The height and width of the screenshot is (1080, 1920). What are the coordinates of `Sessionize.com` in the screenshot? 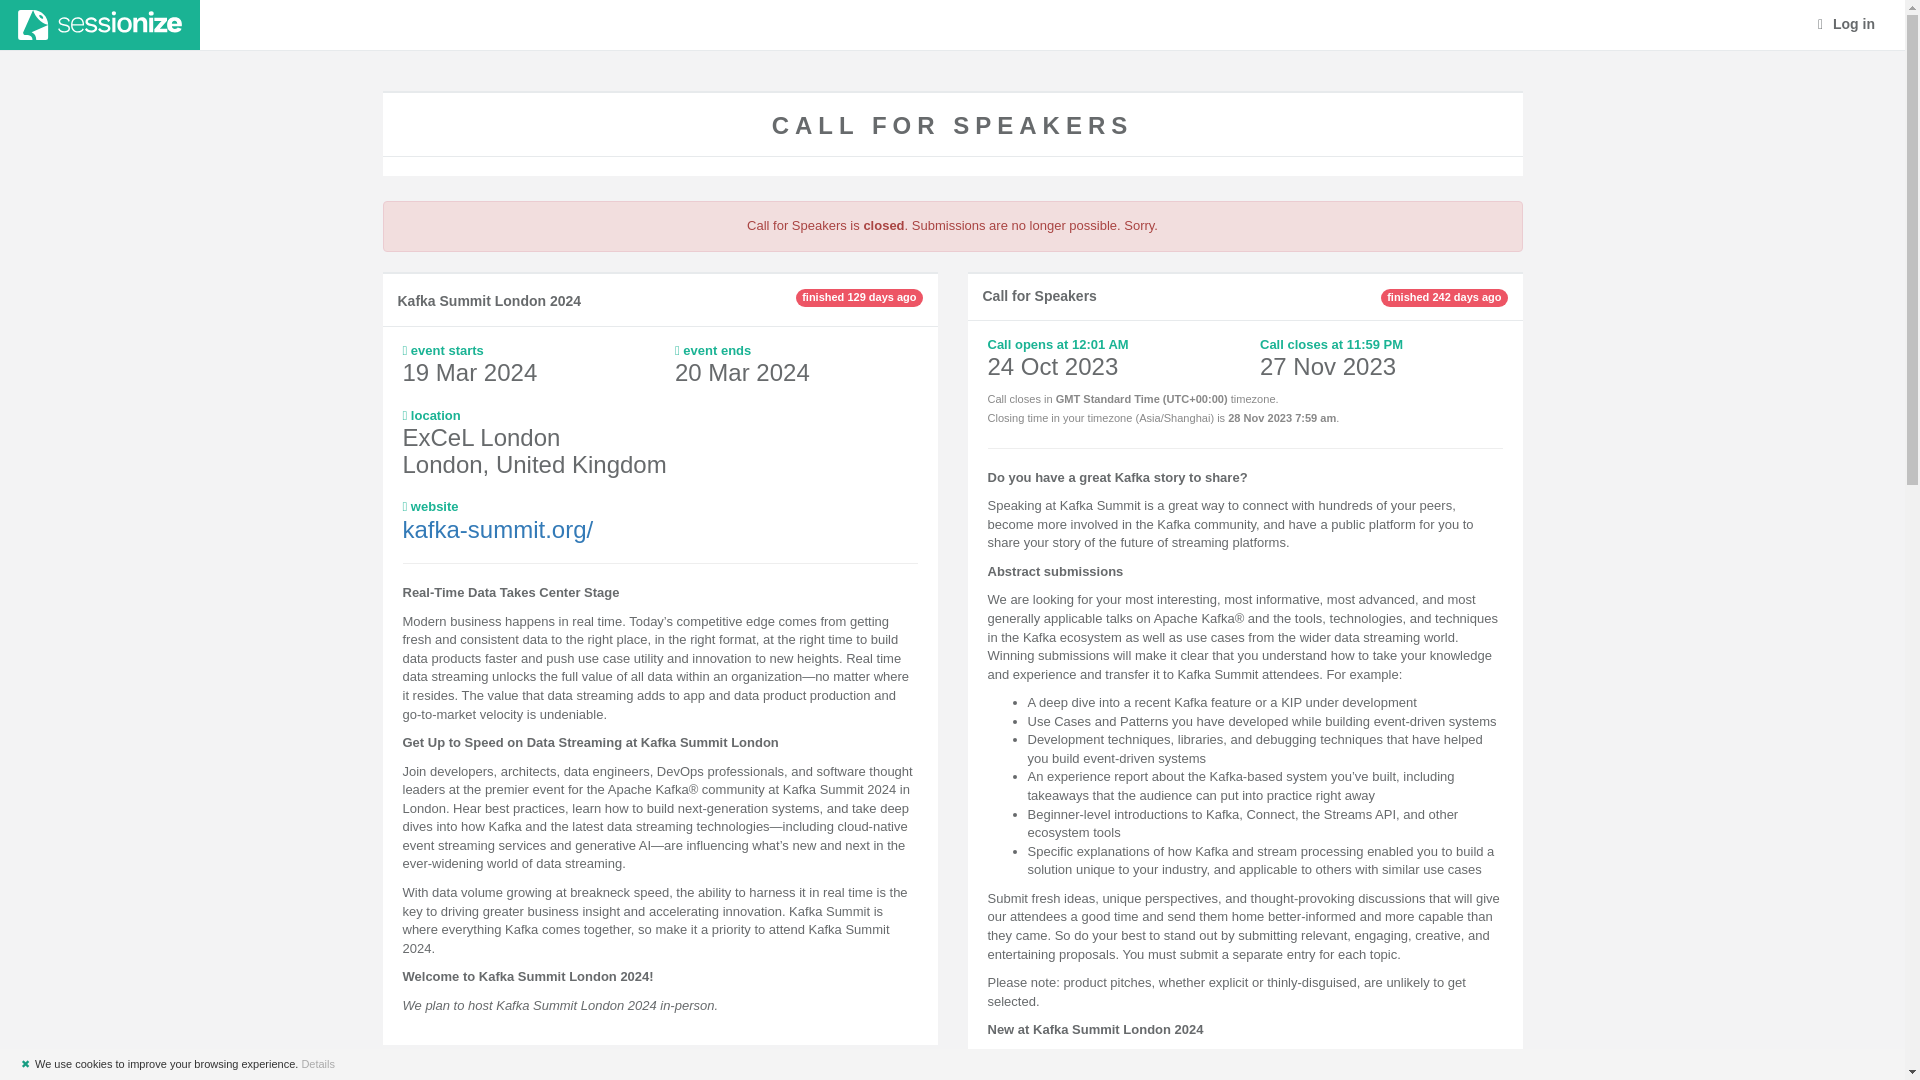 It's located at (100, 24).